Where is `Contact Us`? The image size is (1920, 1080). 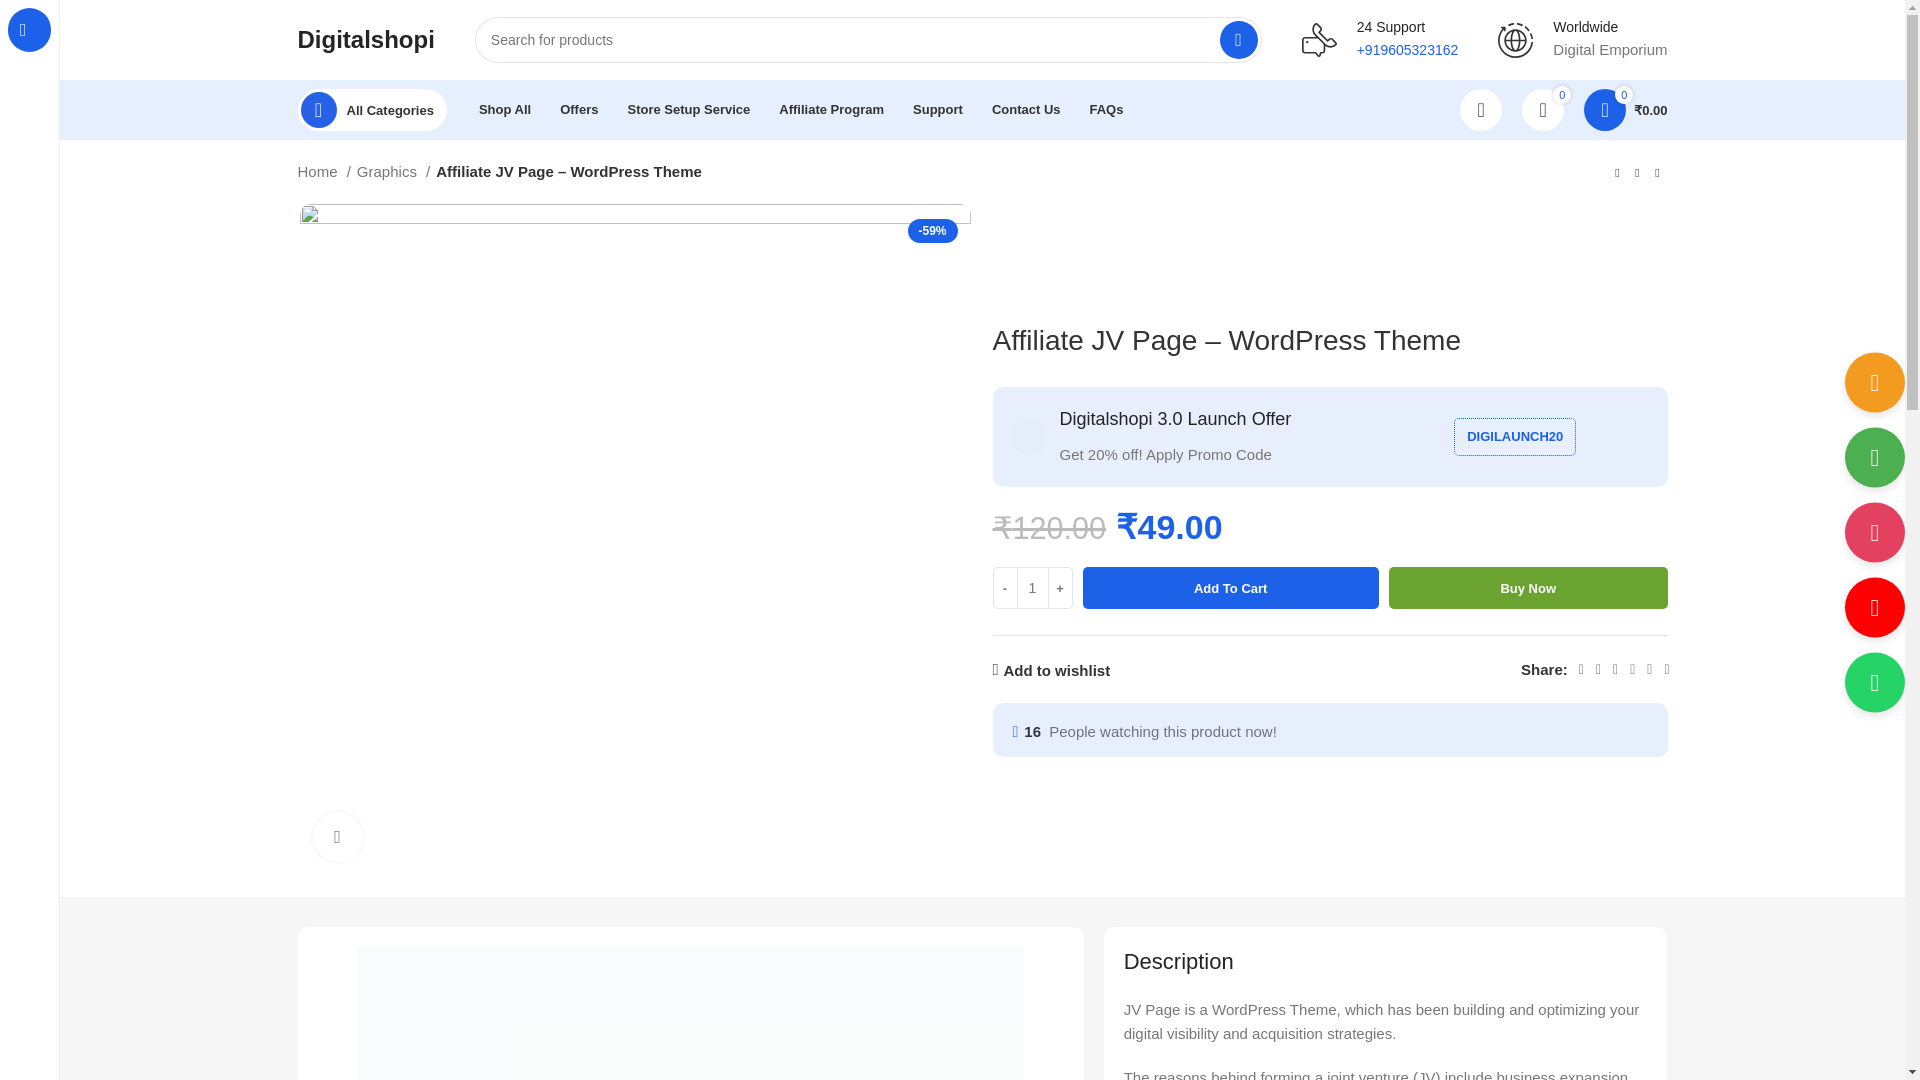 Contact Us is located at coordinates (1026, 109).